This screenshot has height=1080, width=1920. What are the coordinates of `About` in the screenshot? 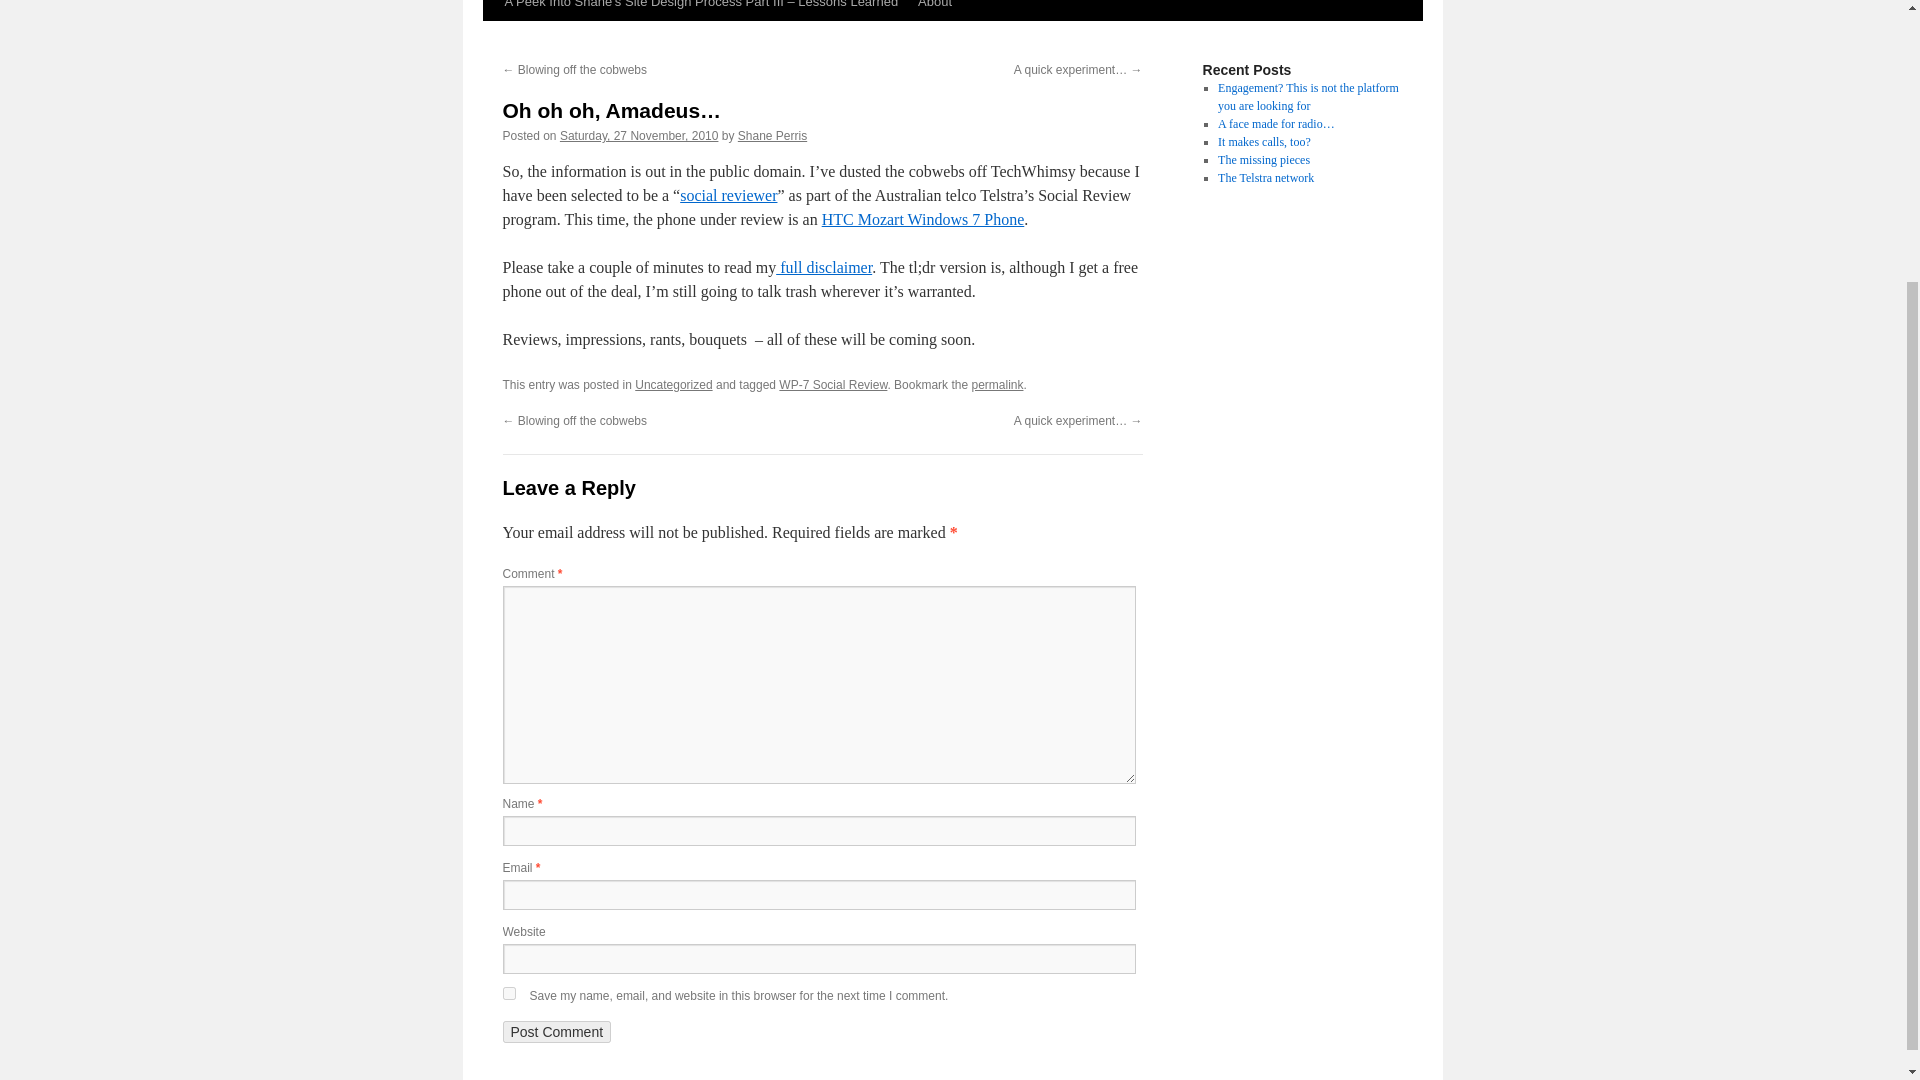 It's located at (934, 10).